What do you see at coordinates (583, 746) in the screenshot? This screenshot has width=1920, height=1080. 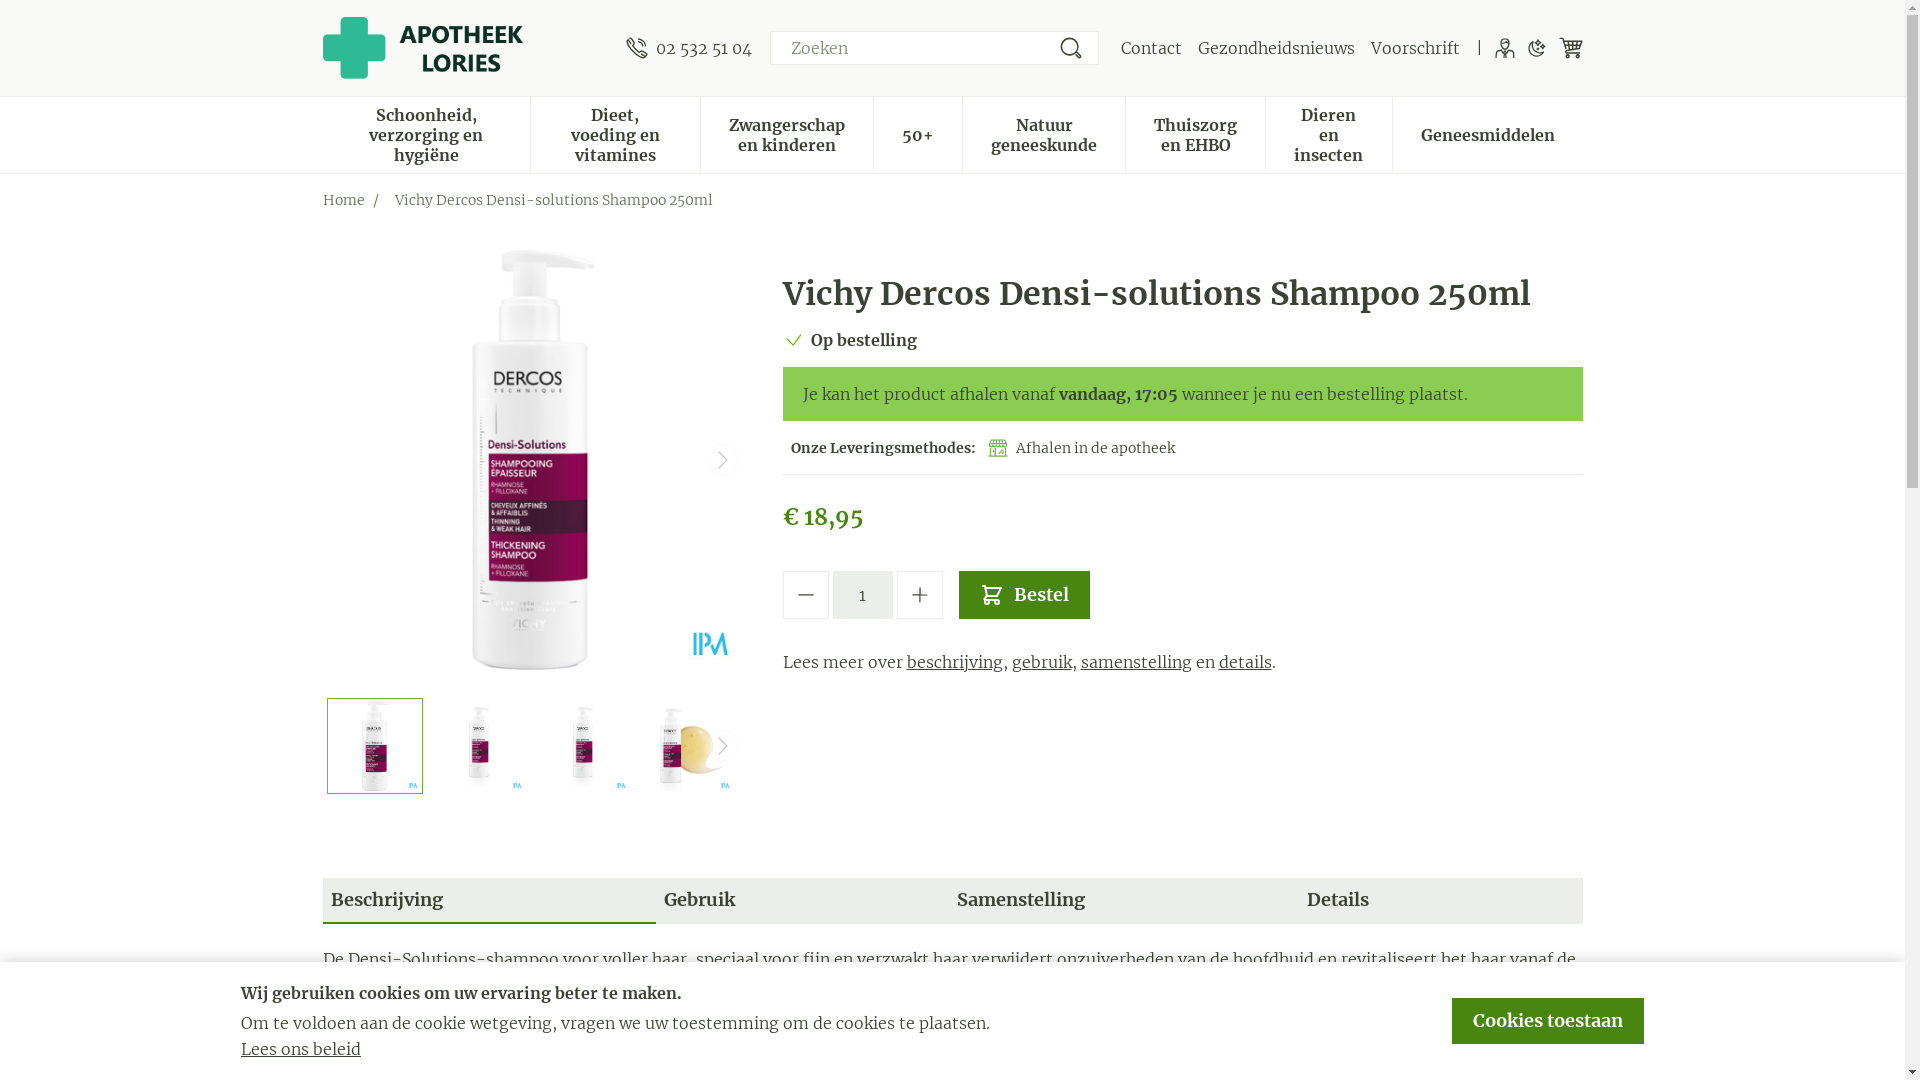 I see `Vichy Dercos Densi-solutions Shampoo 250ml 2` at bounding box center [583, 746].